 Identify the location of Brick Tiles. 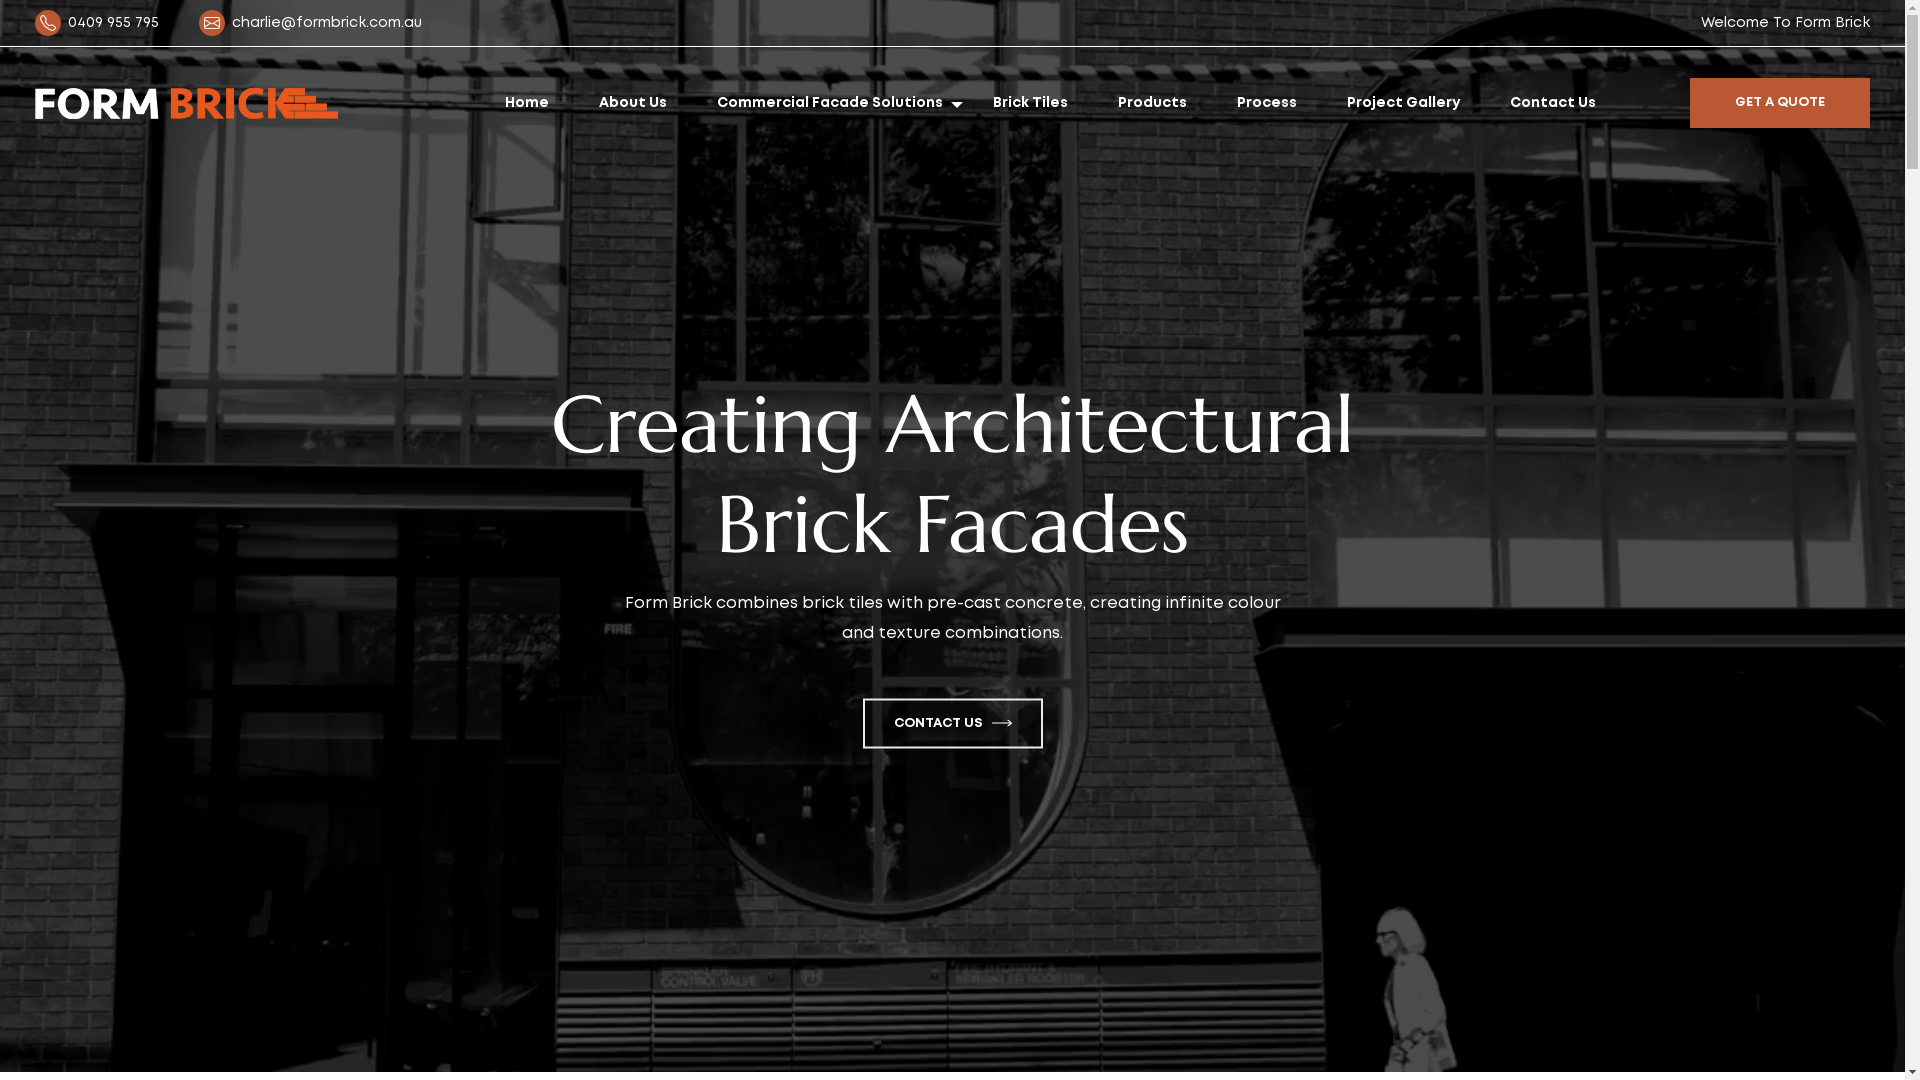
(1030, 102).